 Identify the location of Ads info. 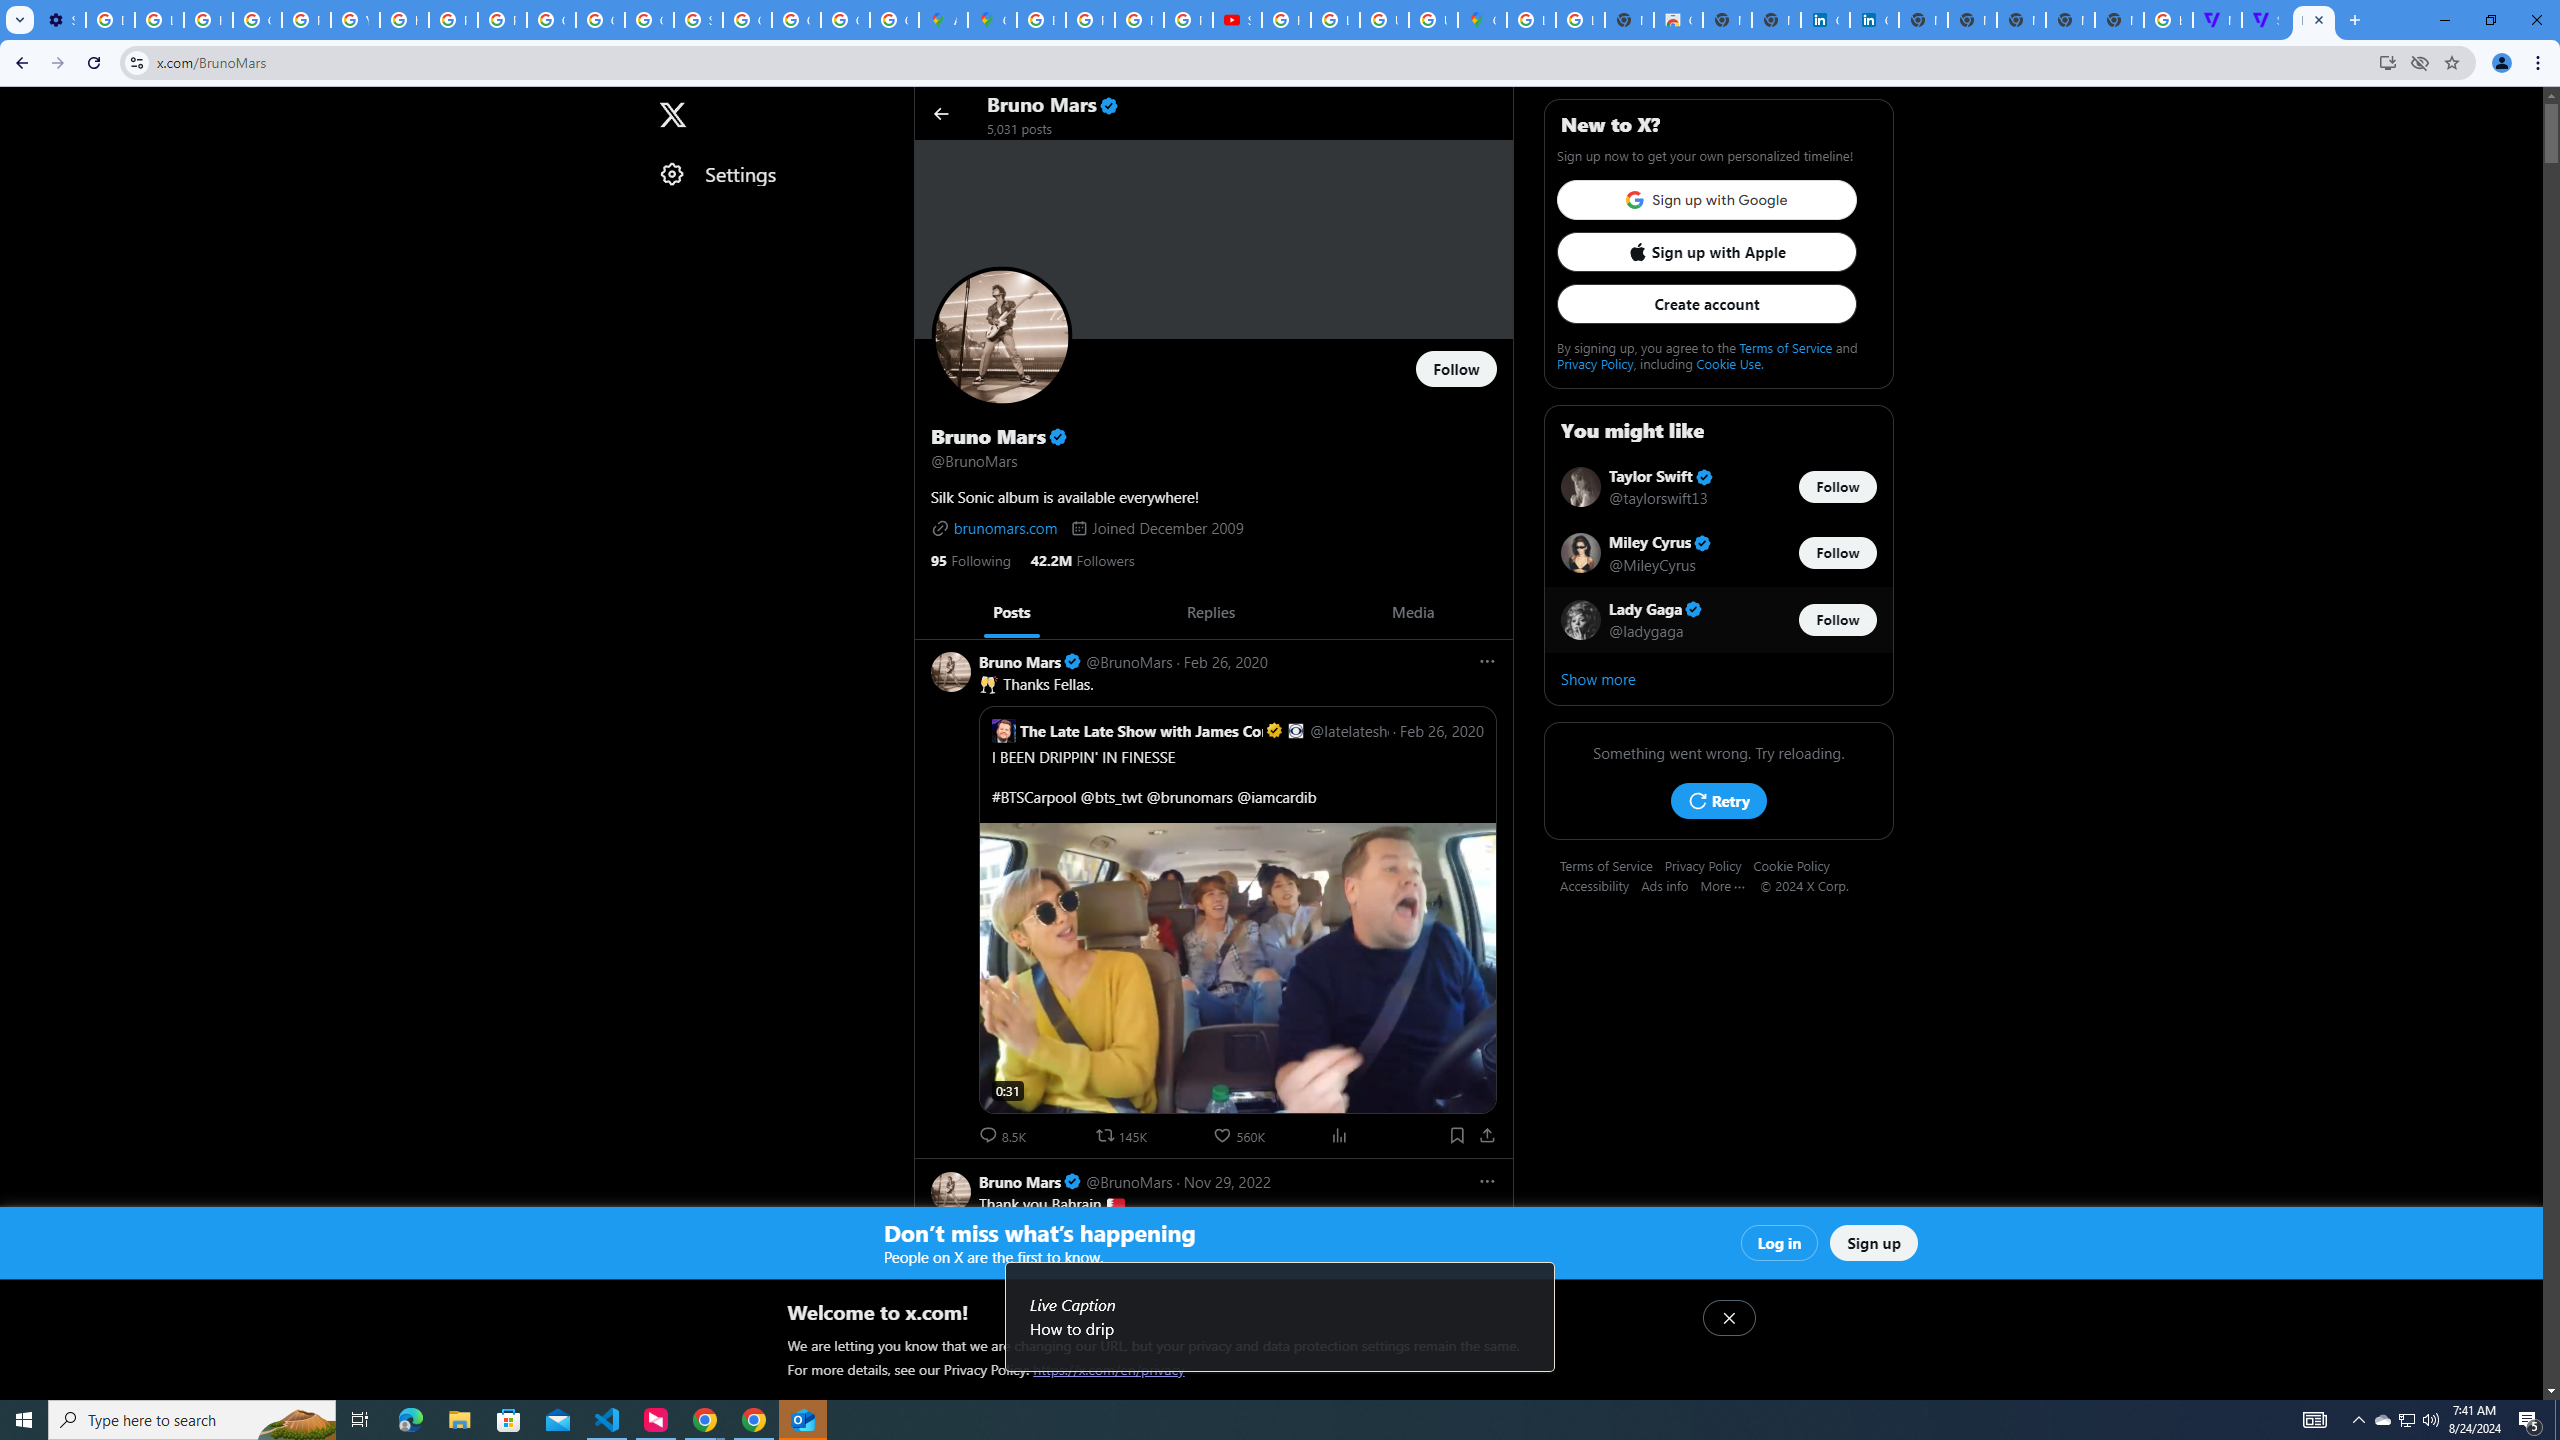
(1670, 885).